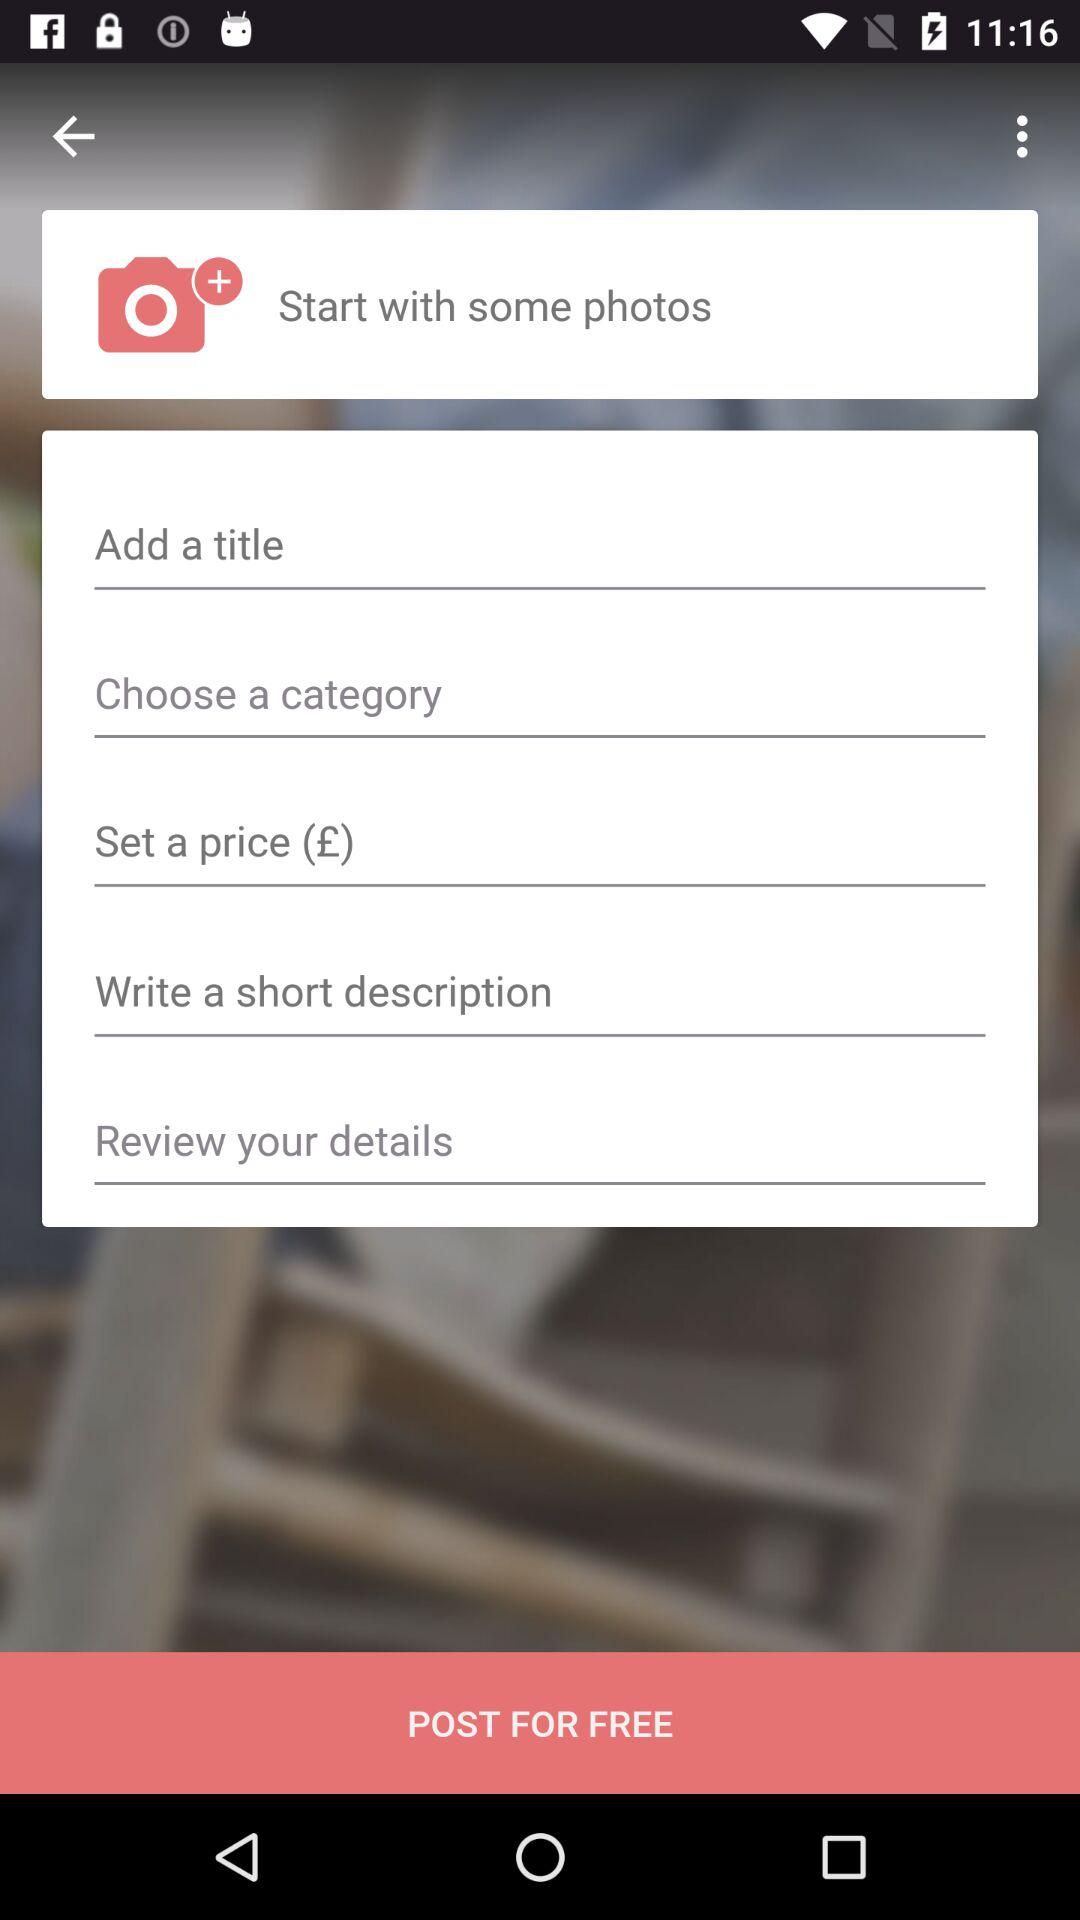 Image resolution: width=1080 pixels, height=1920 pixels. I want to click on choose item above start with some item, so click(1028, 136).